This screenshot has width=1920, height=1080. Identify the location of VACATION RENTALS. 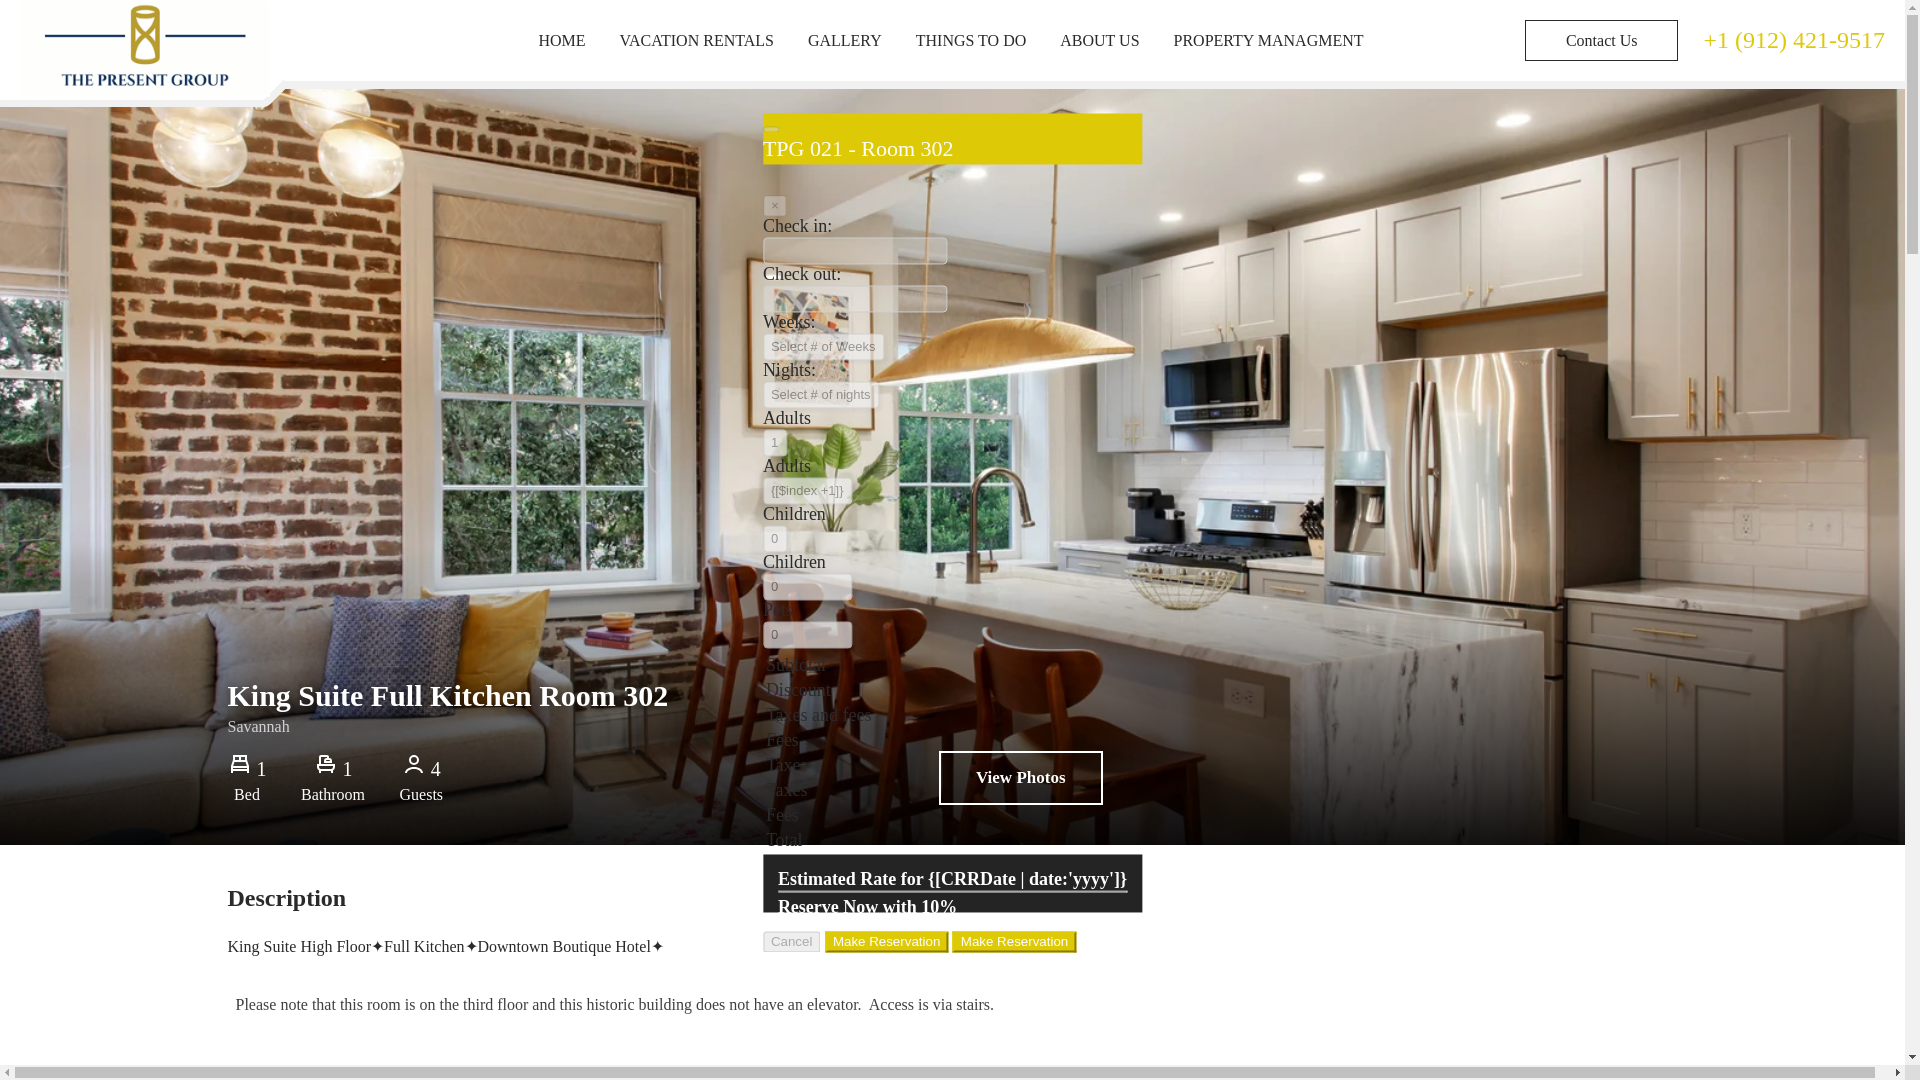
(696, 40).